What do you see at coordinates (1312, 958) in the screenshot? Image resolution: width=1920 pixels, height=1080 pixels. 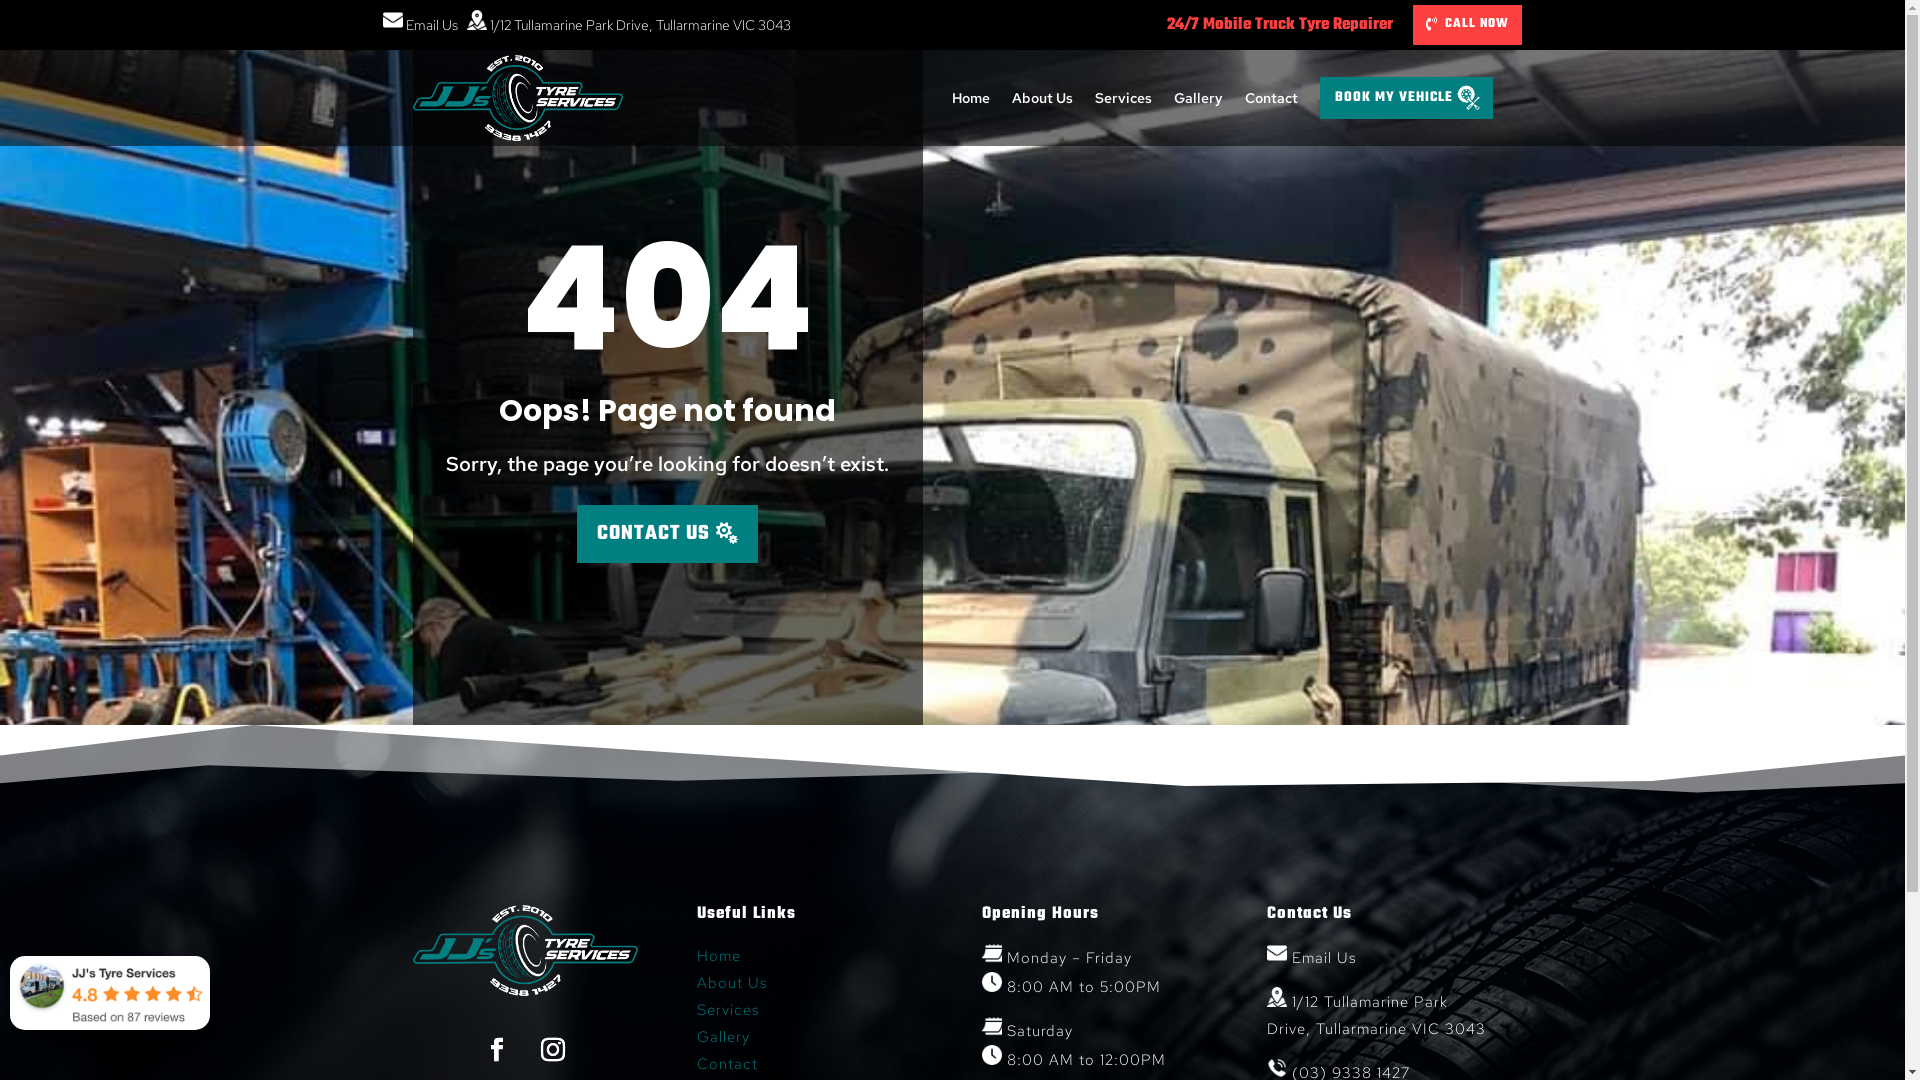 I see ` Email Us` at bounding box center [1312, 958].